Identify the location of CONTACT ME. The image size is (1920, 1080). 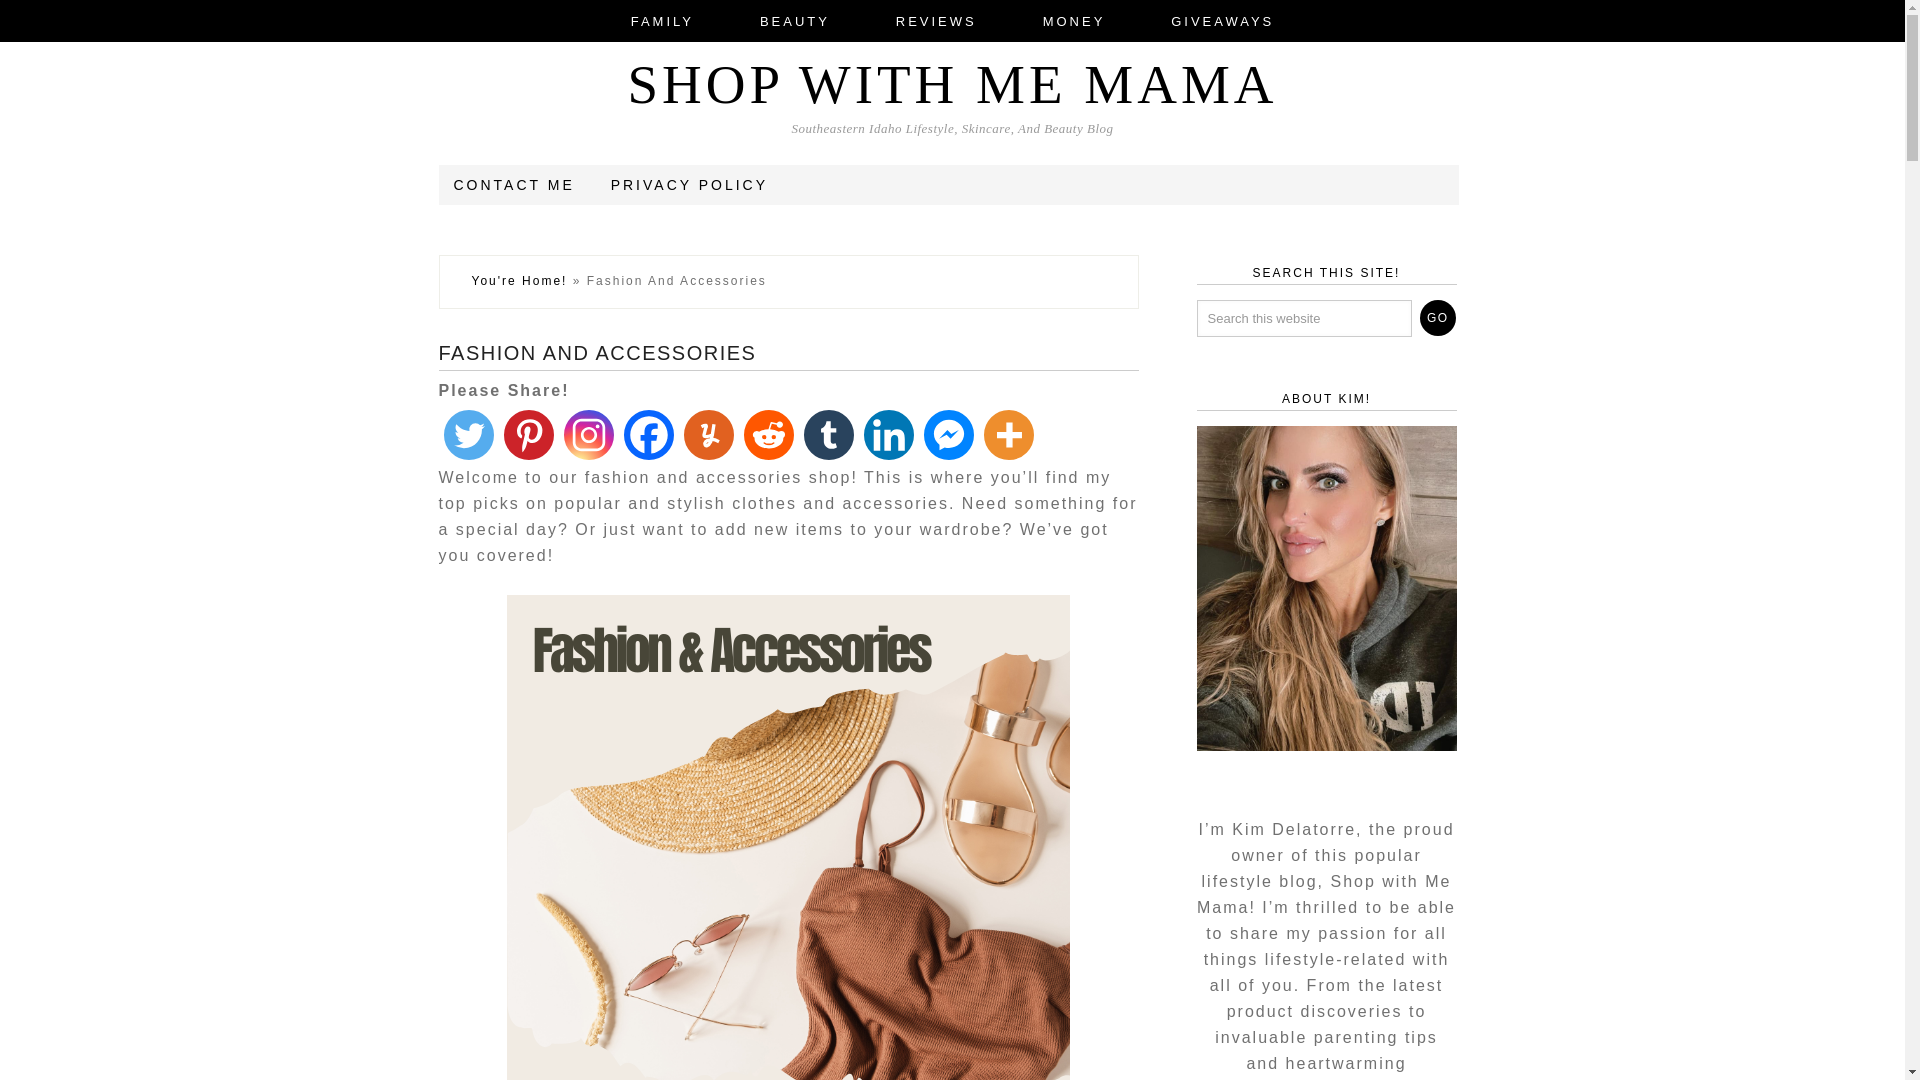
(514, 185).